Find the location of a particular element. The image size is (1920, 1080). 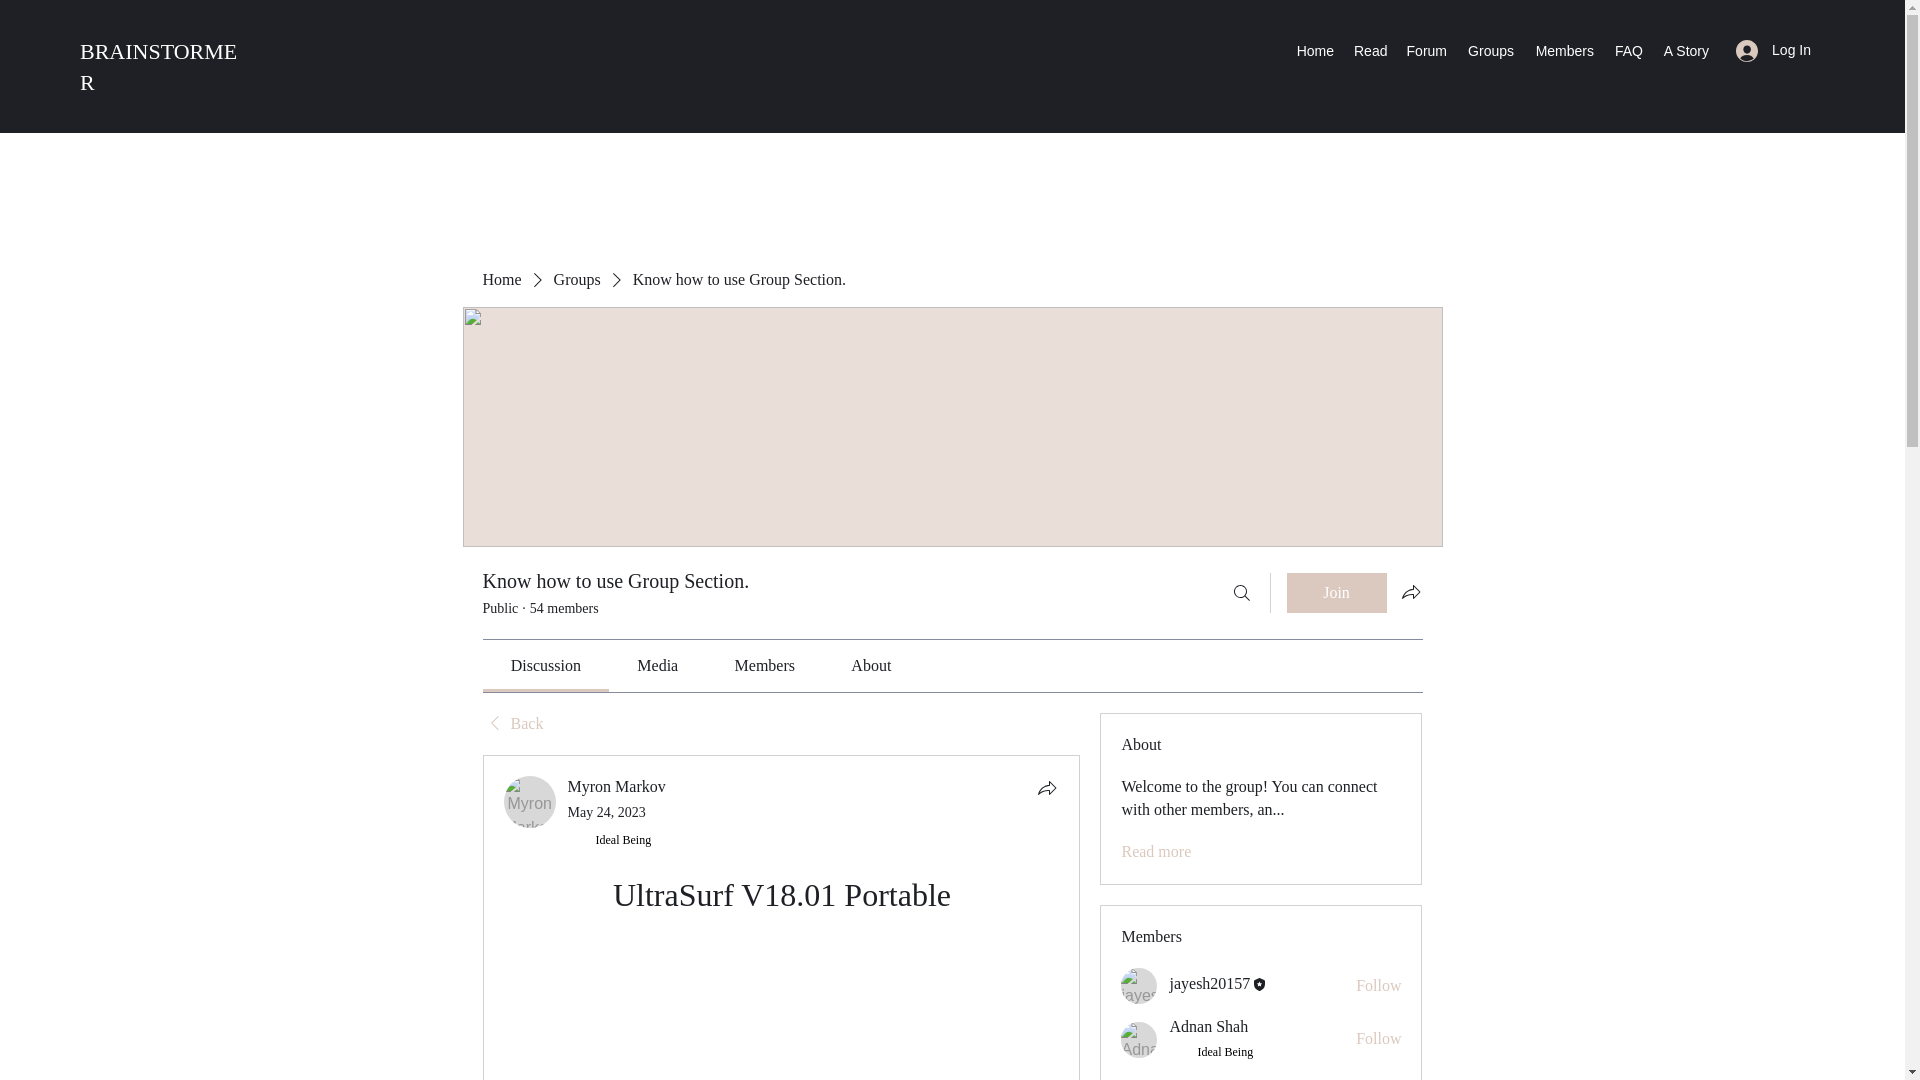

Members is located at coordinates (1564, 50).